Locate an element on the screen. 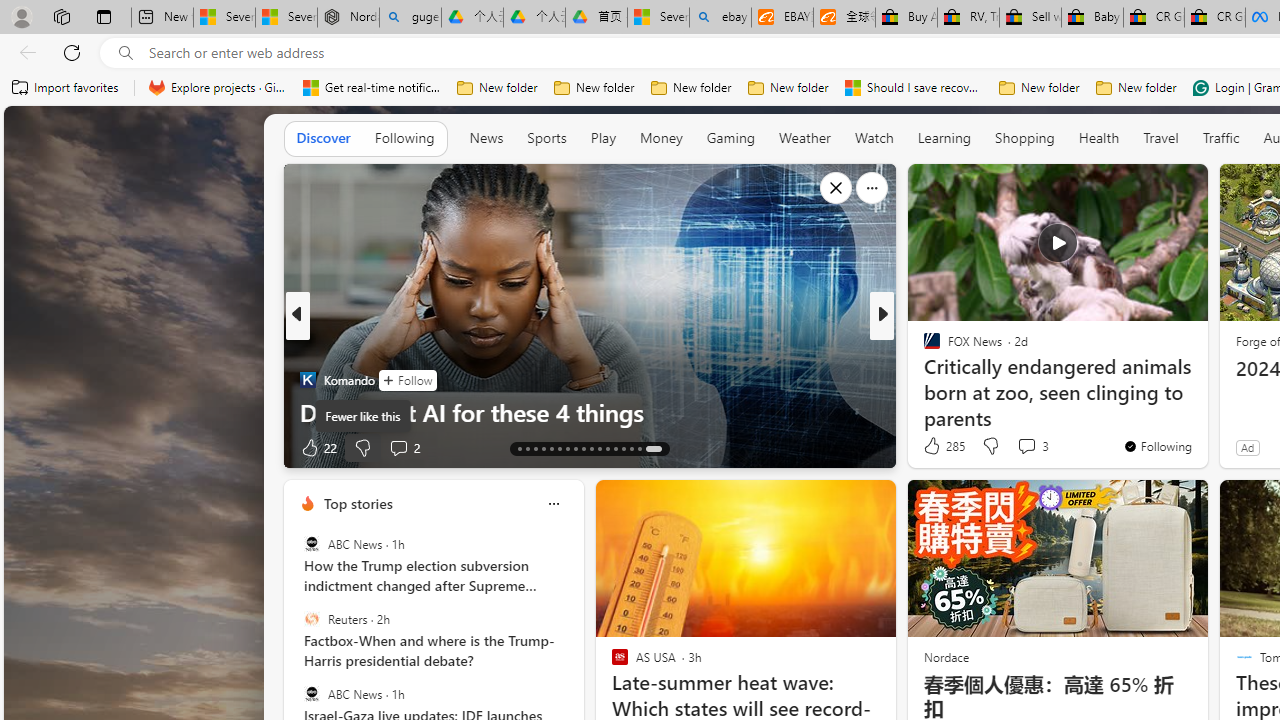 The image size is (1280, 720). AutomationID: tab-20 is located at coordinates (574, 448).